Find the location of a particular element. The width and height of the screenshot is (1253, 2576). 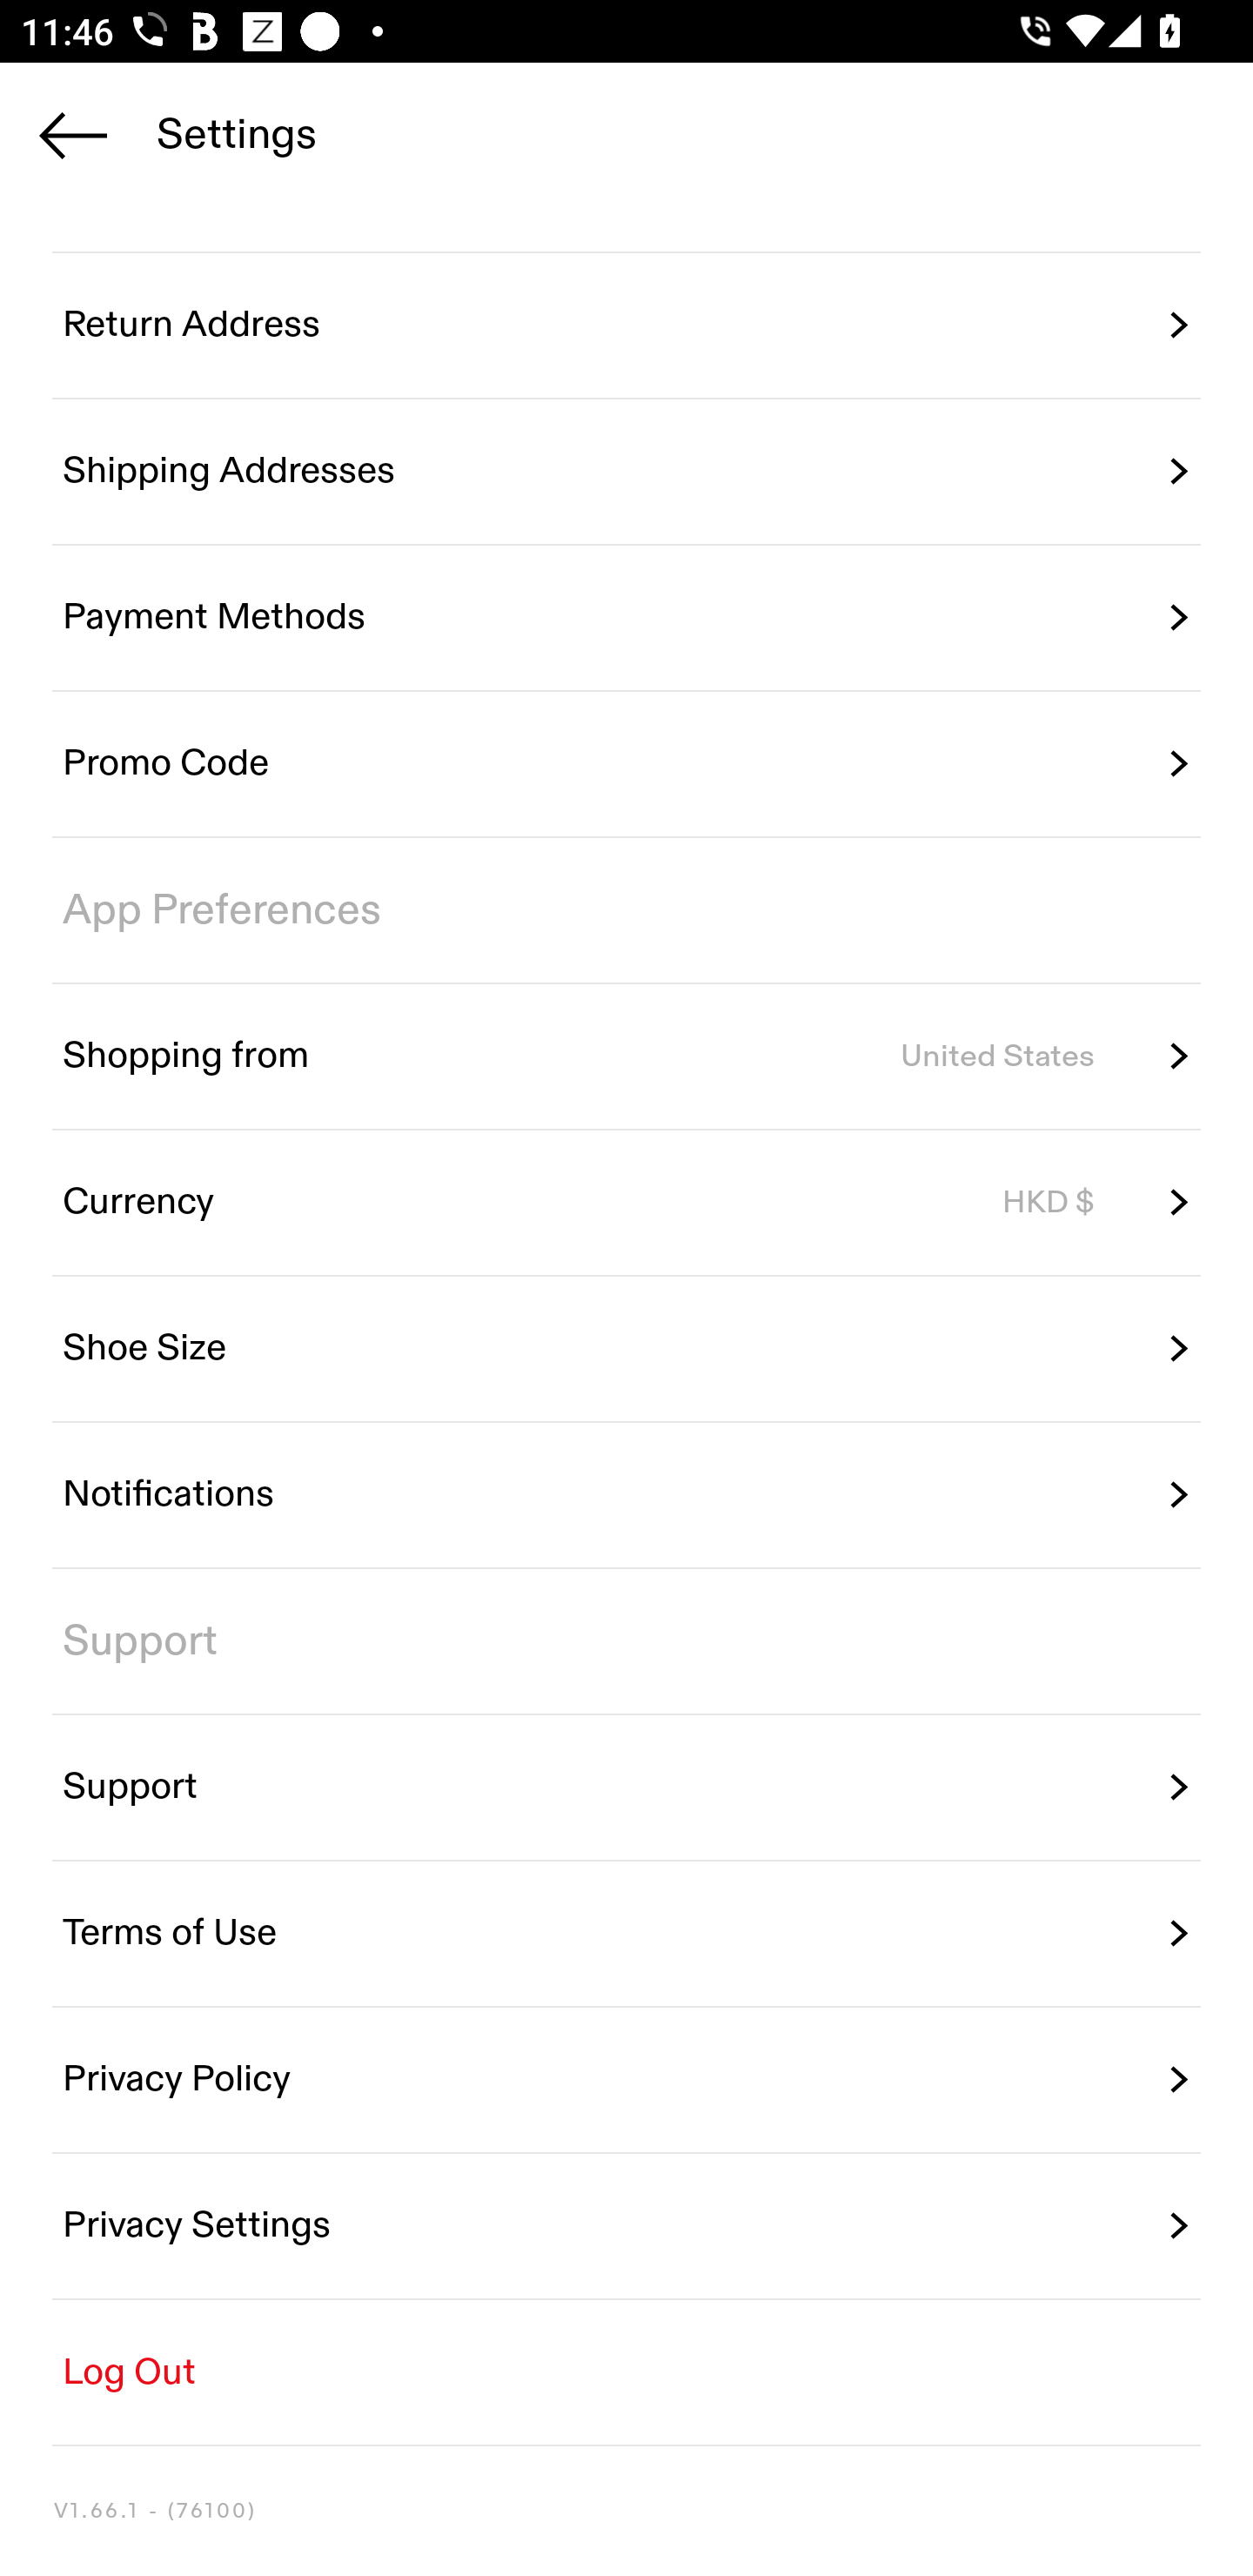

Shopping from United States is located at coordinates (626, 1057).